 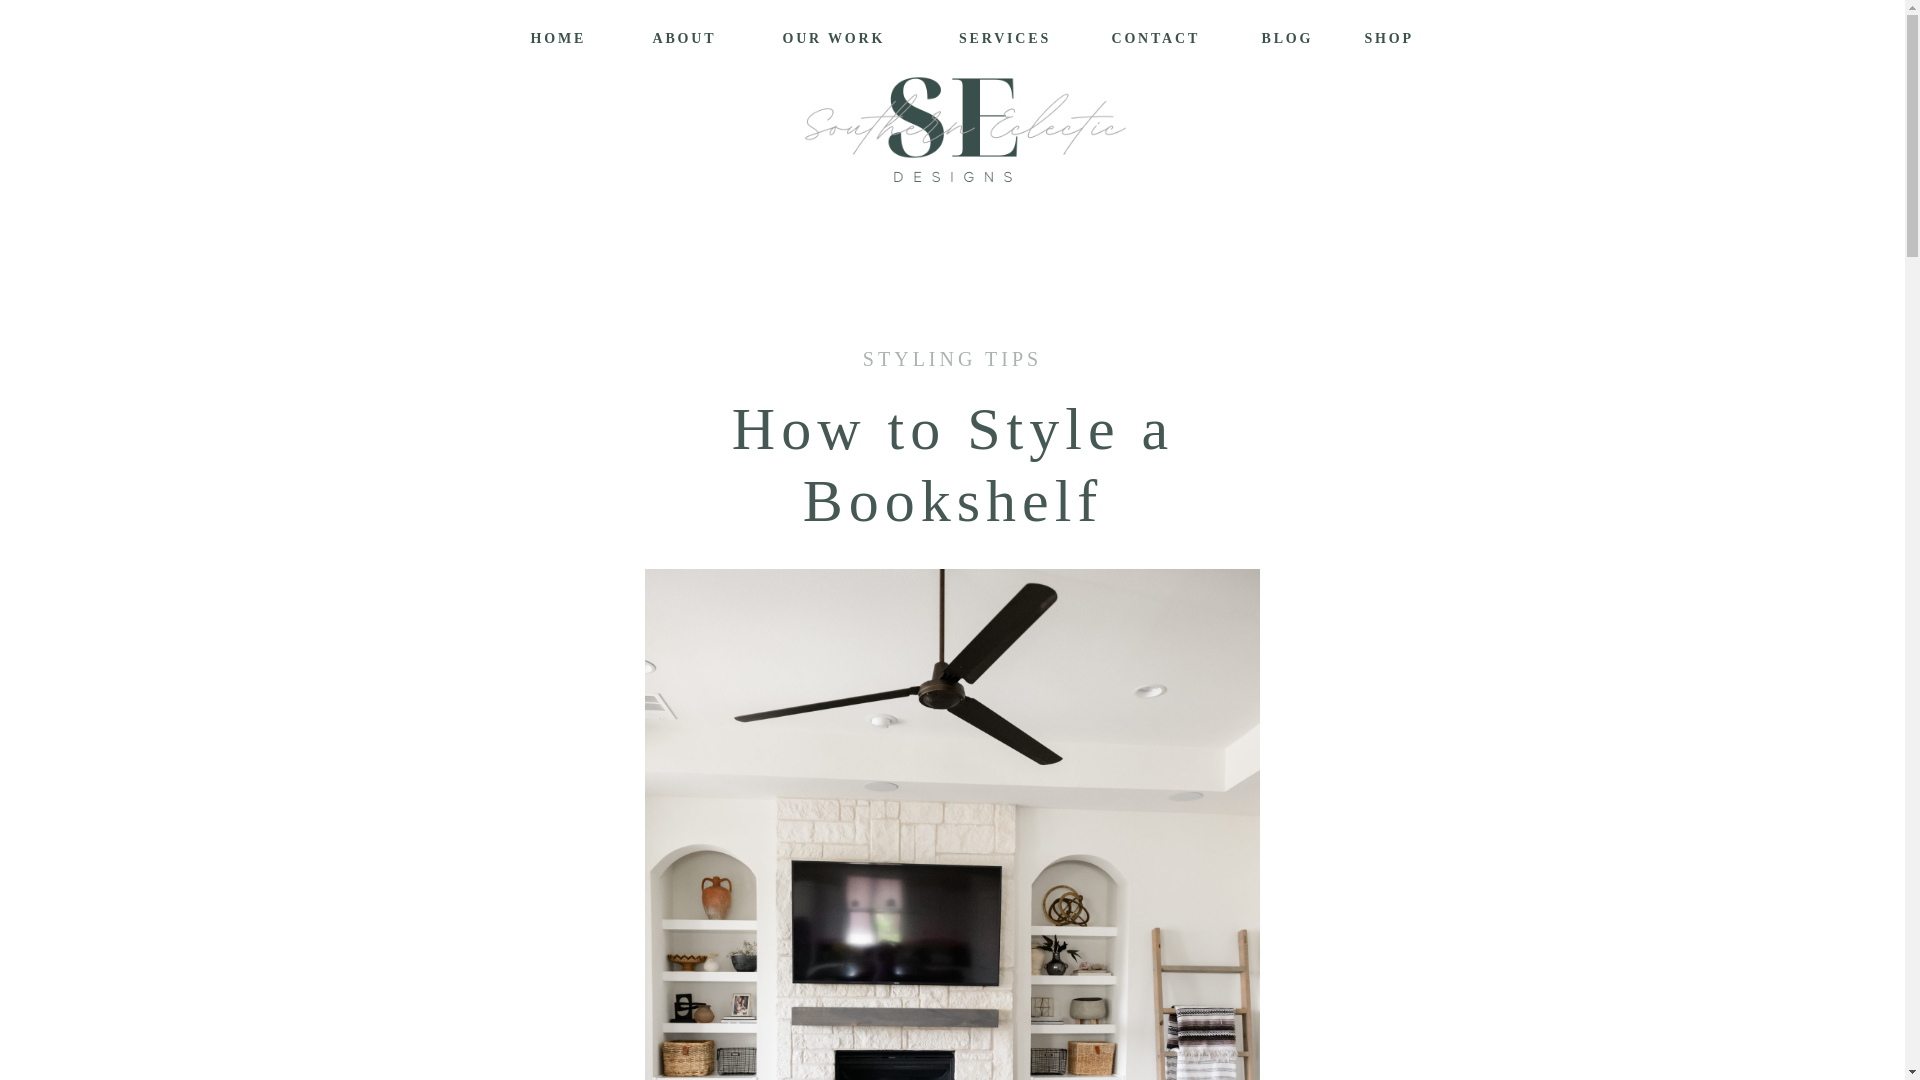 I want to click on ABOUT, so click(x=685, y=37).